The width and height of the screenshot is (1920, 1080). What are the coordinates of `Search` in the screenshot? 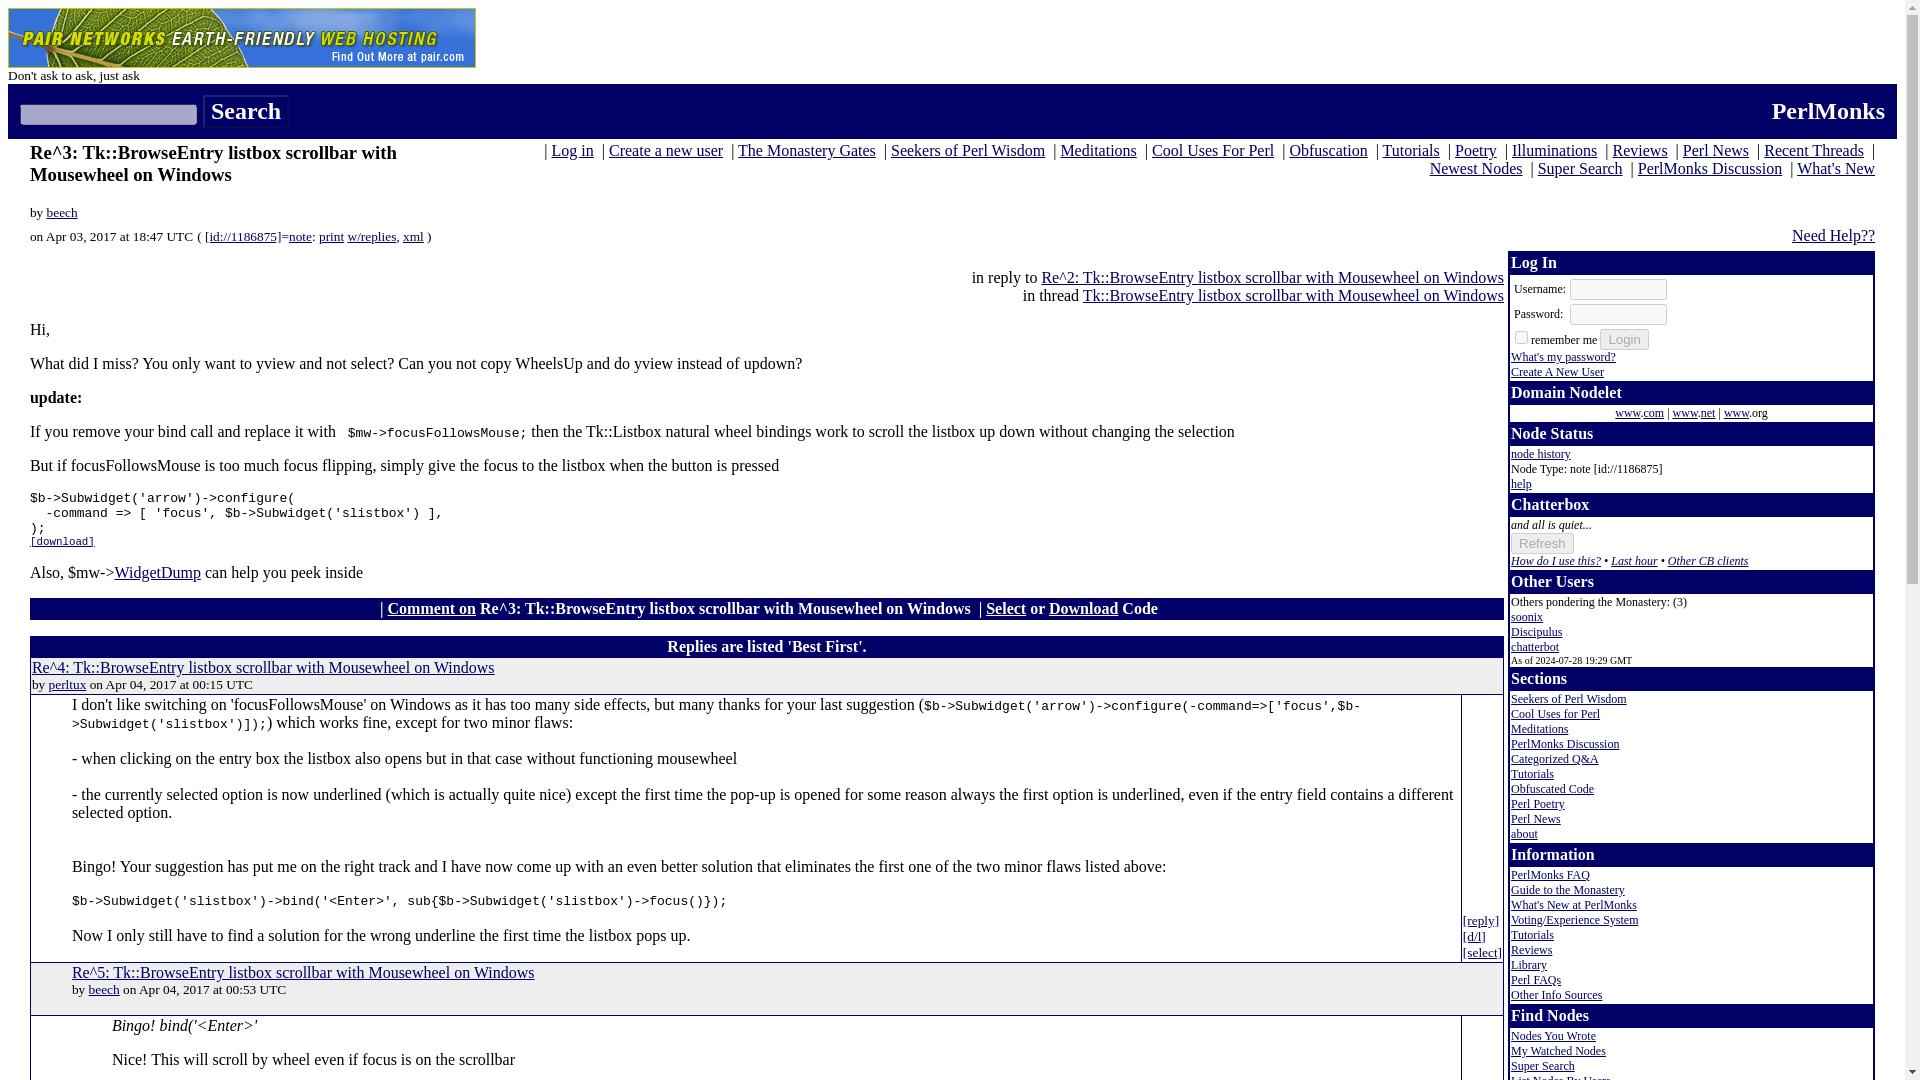 It's located at (246, 112).